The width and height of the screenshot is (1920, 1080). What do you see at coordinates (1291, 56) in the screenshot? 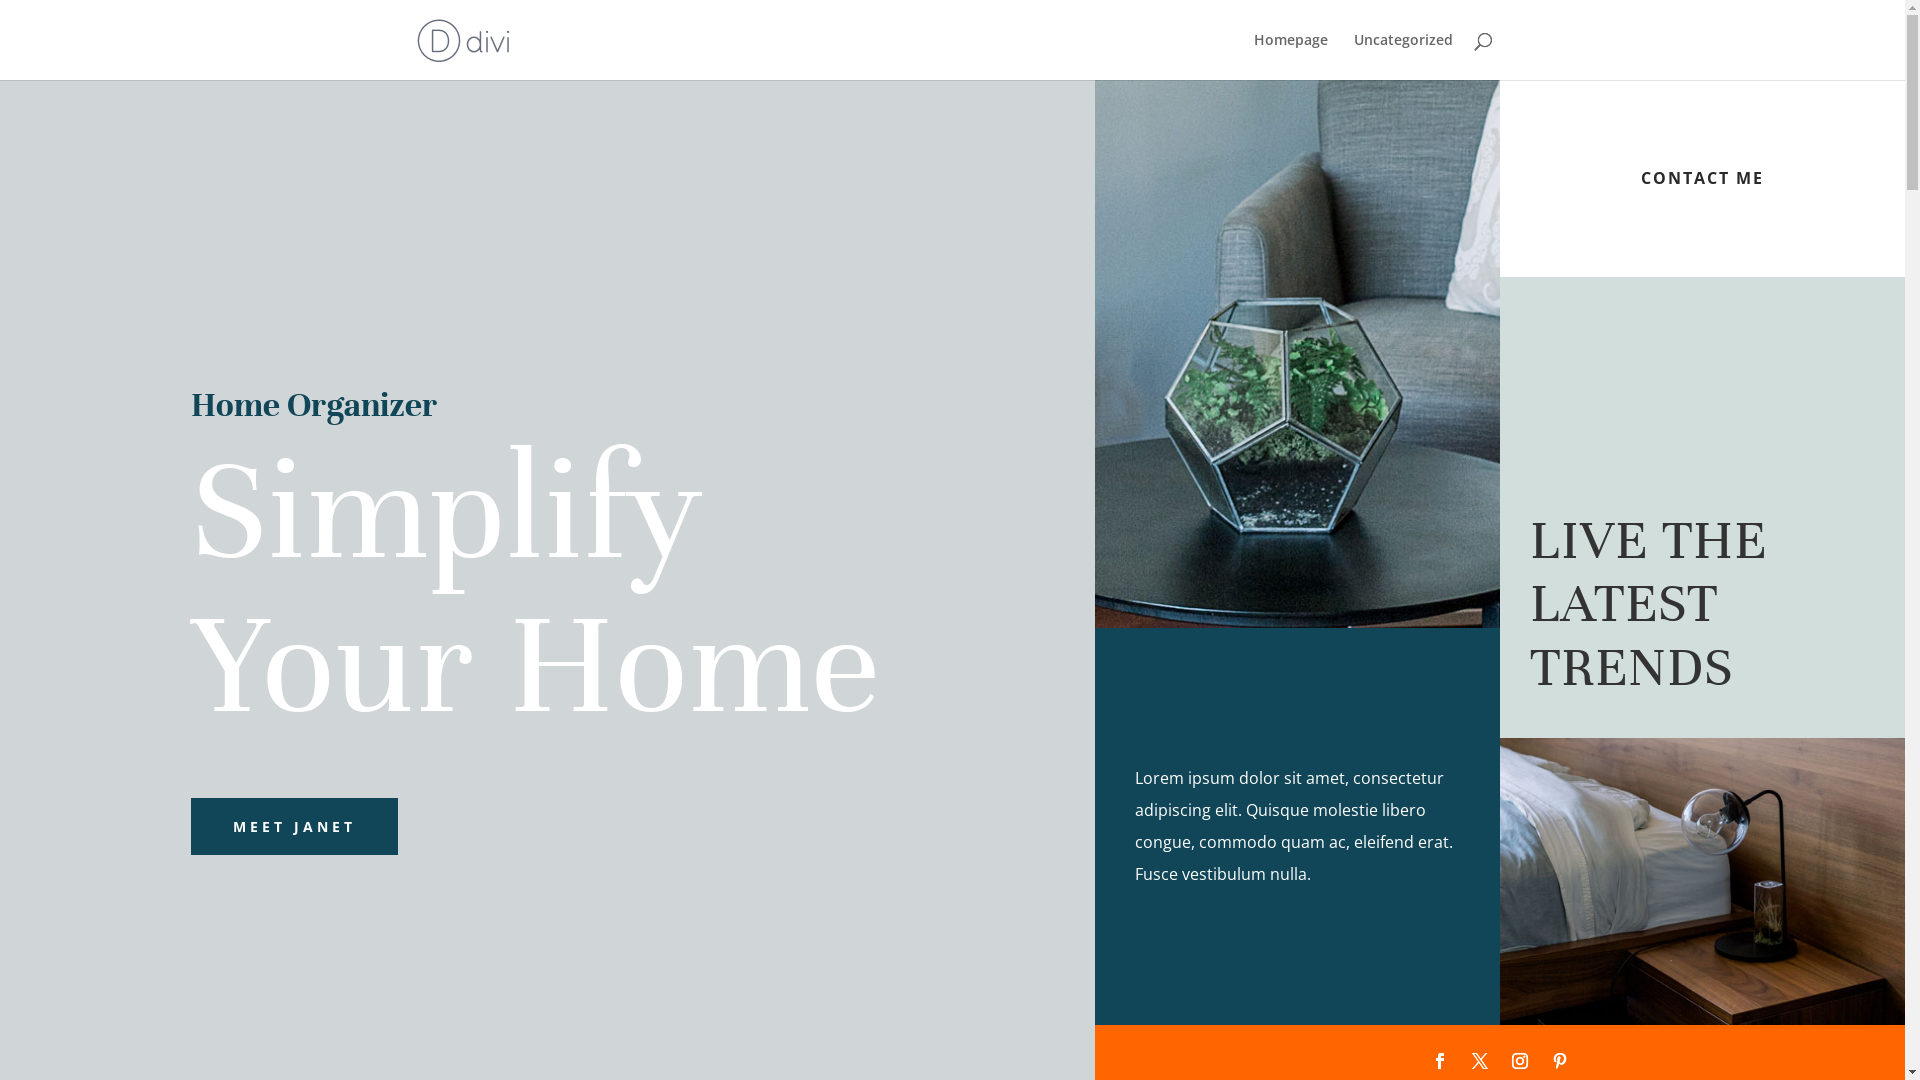
I see `Homepage` at bounding box center [1291, 56].